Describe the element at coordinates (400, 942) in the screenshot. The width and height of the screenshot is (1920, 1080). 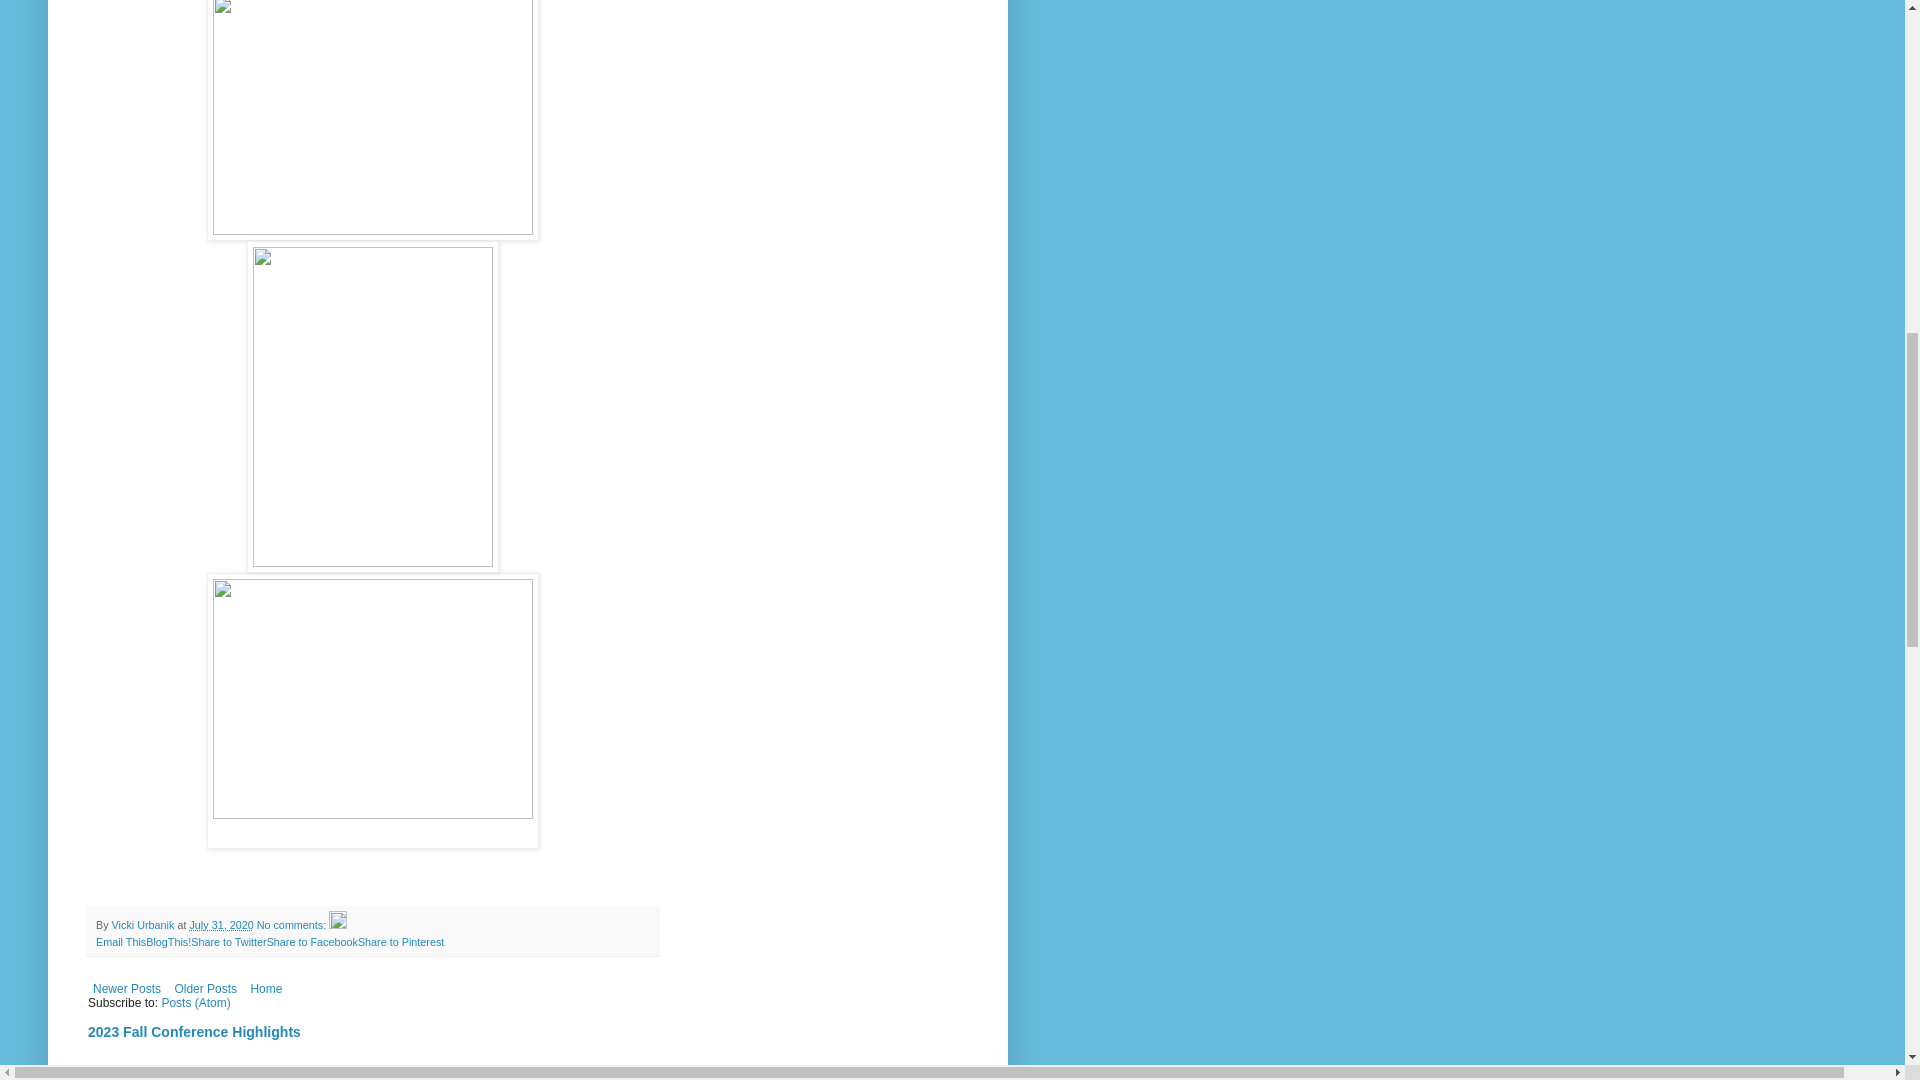
I see `Share to Pinterest` at that location.